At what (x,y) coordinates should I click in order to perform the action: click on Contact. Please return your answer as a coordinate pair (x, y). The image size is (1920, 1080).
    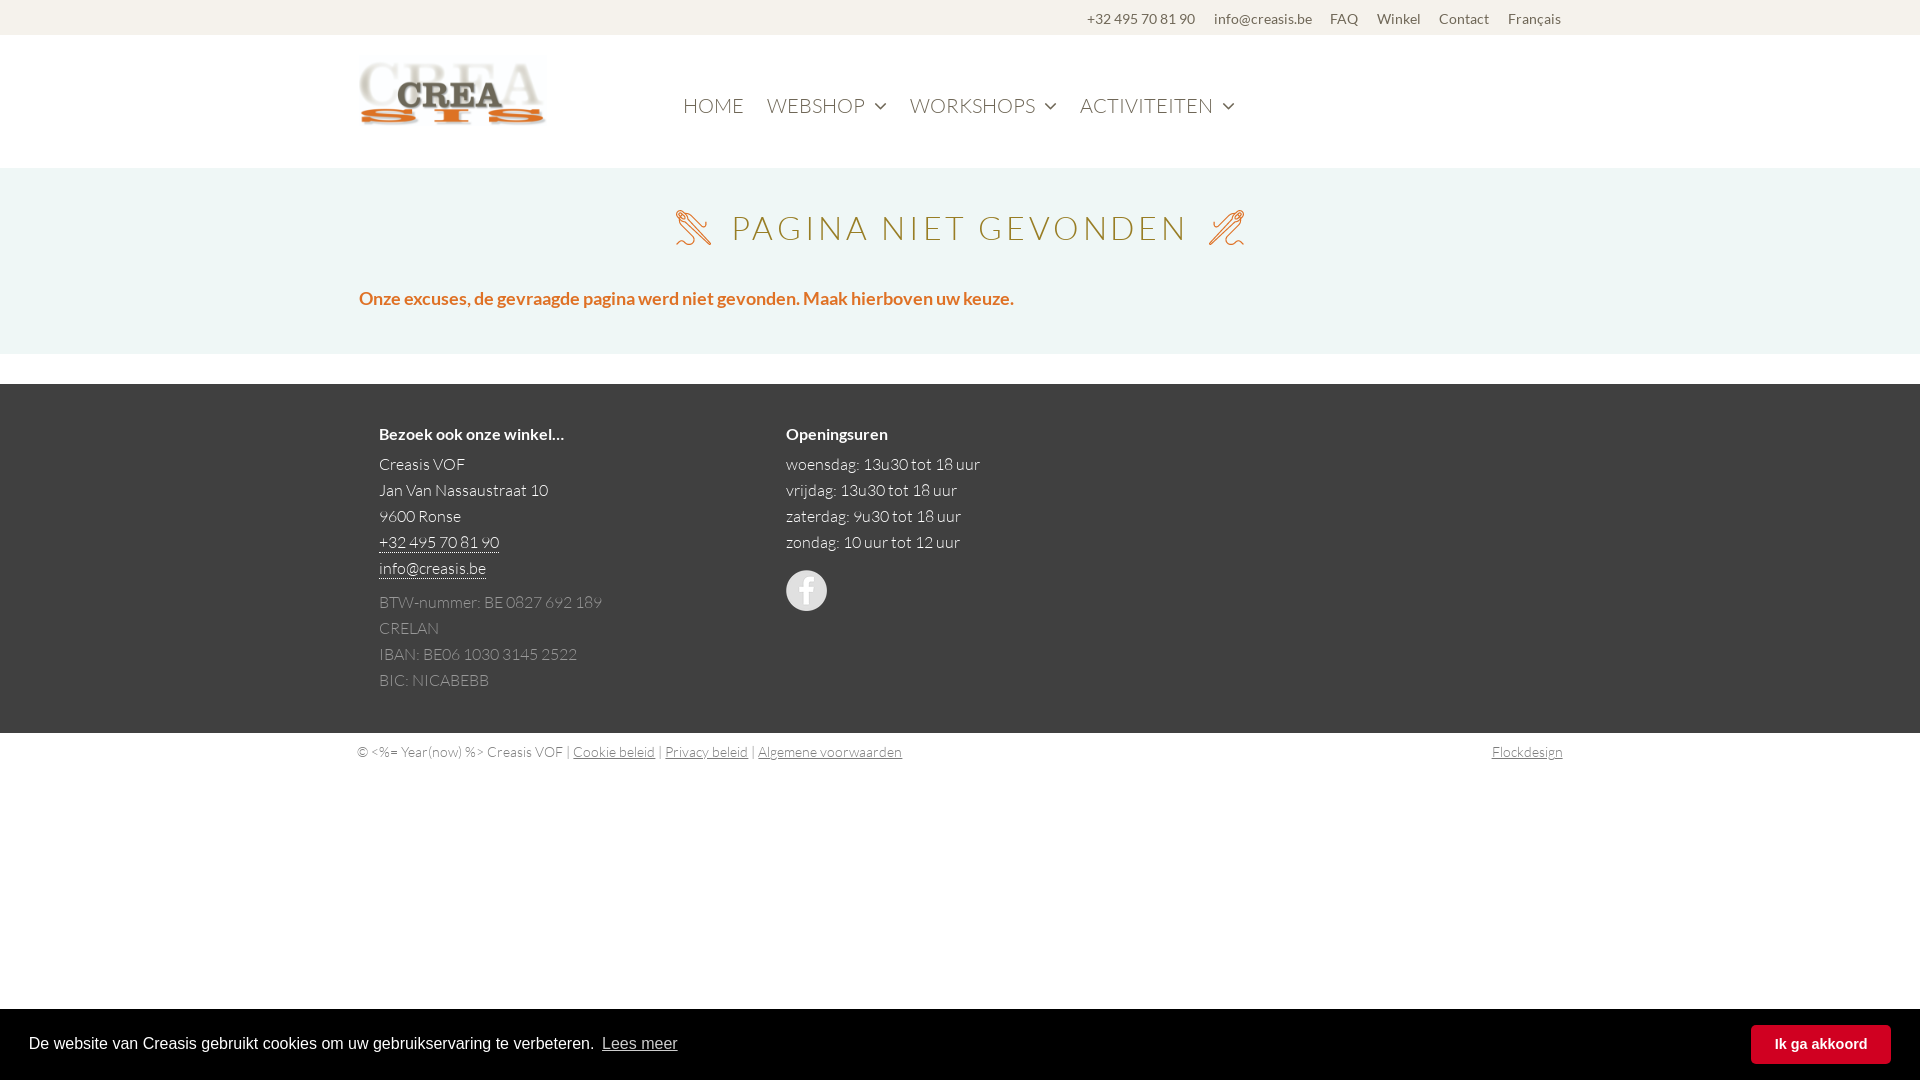
    Looking at the image, I should click on (1464, 18).